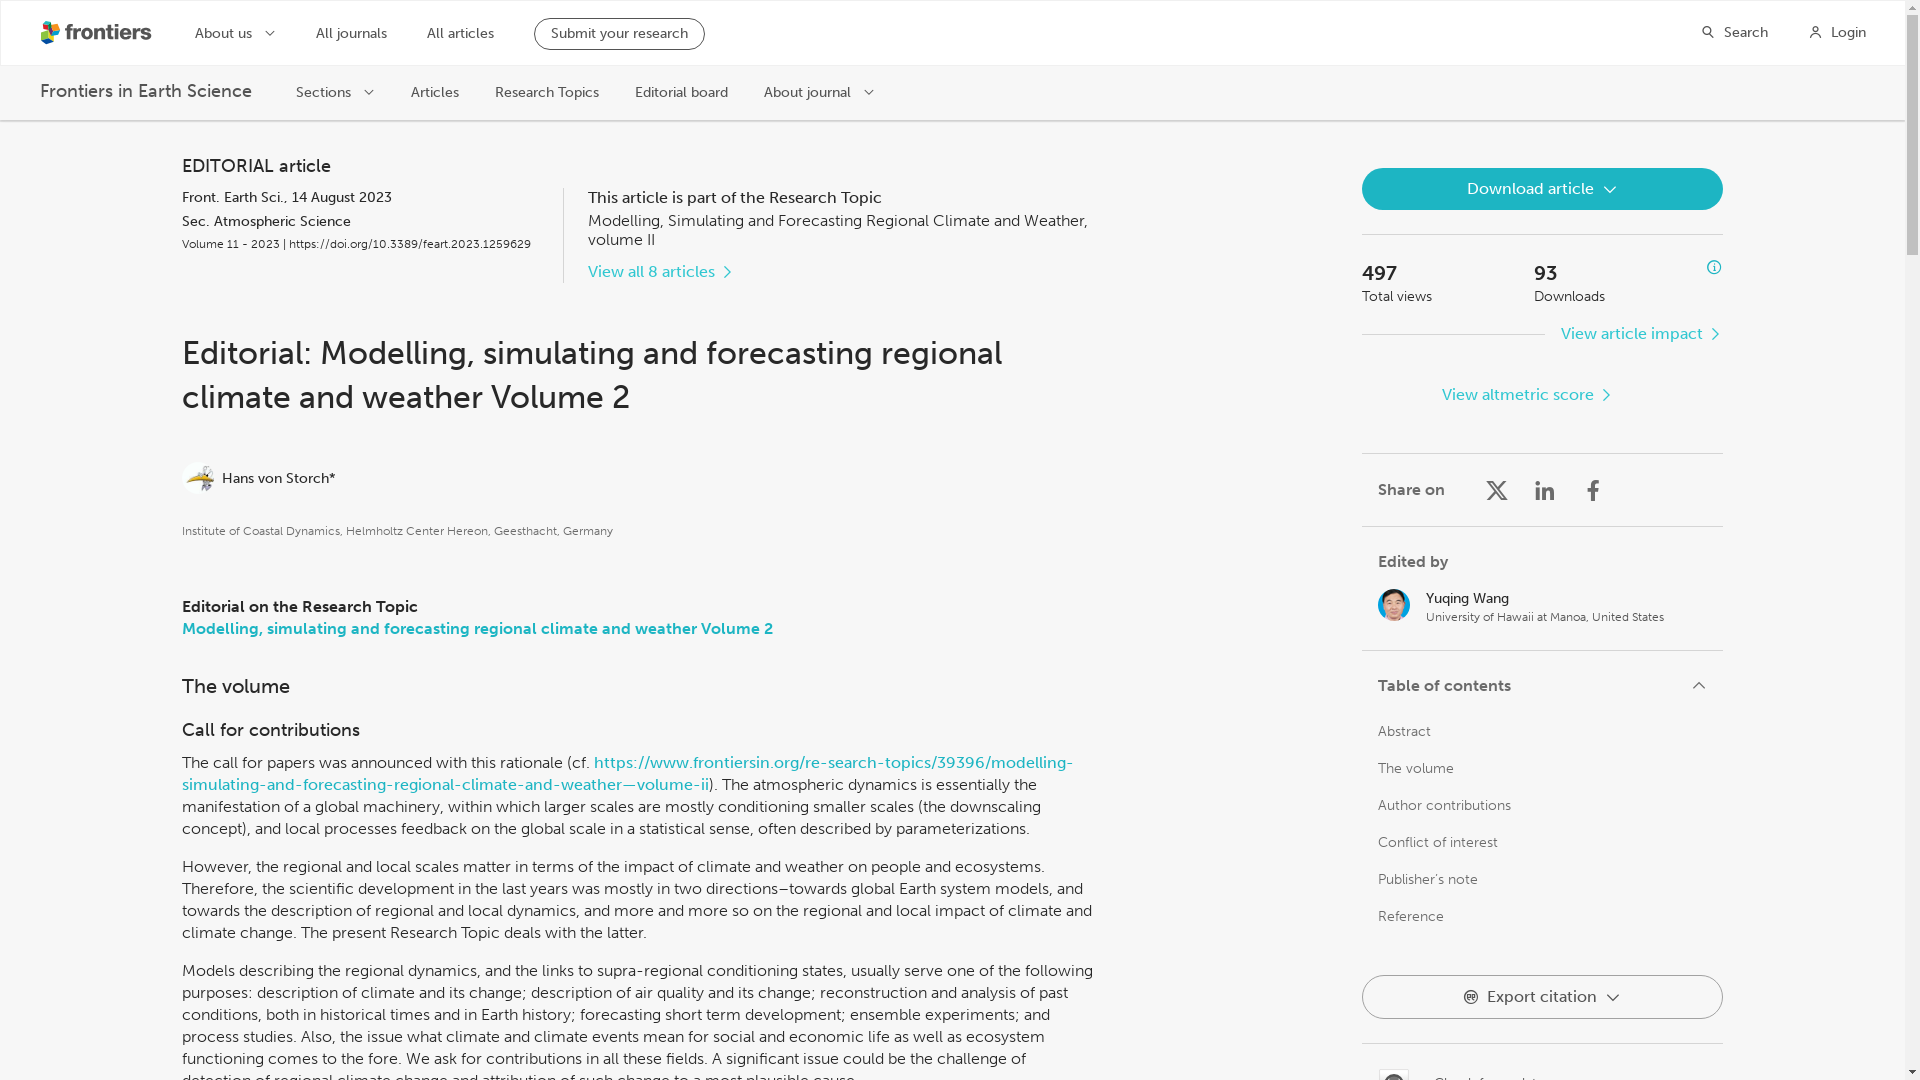 The height and width of the screenshot is (1080, 1920). Describe the element at coordinates (1734, 32) in the screenshot. I see `Search` at that location.